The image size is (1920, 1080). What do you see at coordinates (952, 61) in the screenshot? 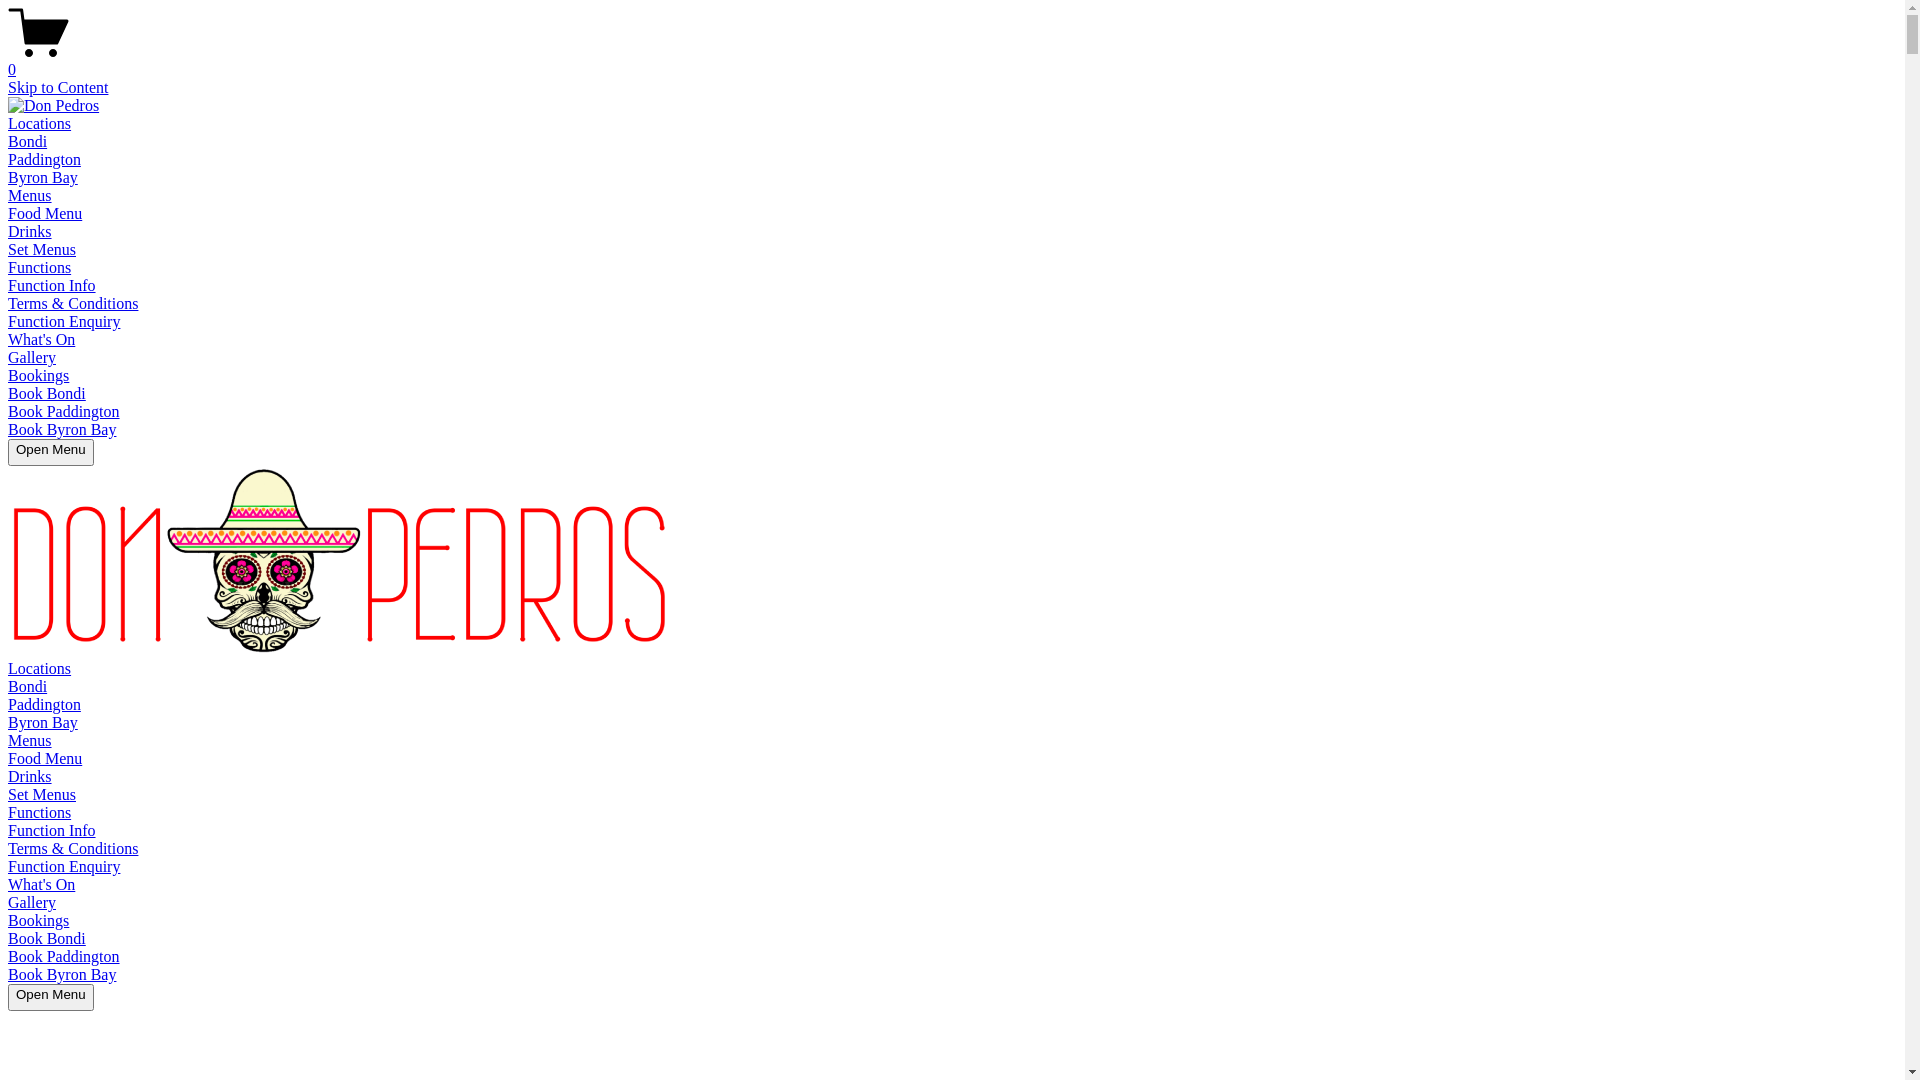
I see `0` at bounding box center [952, 61].